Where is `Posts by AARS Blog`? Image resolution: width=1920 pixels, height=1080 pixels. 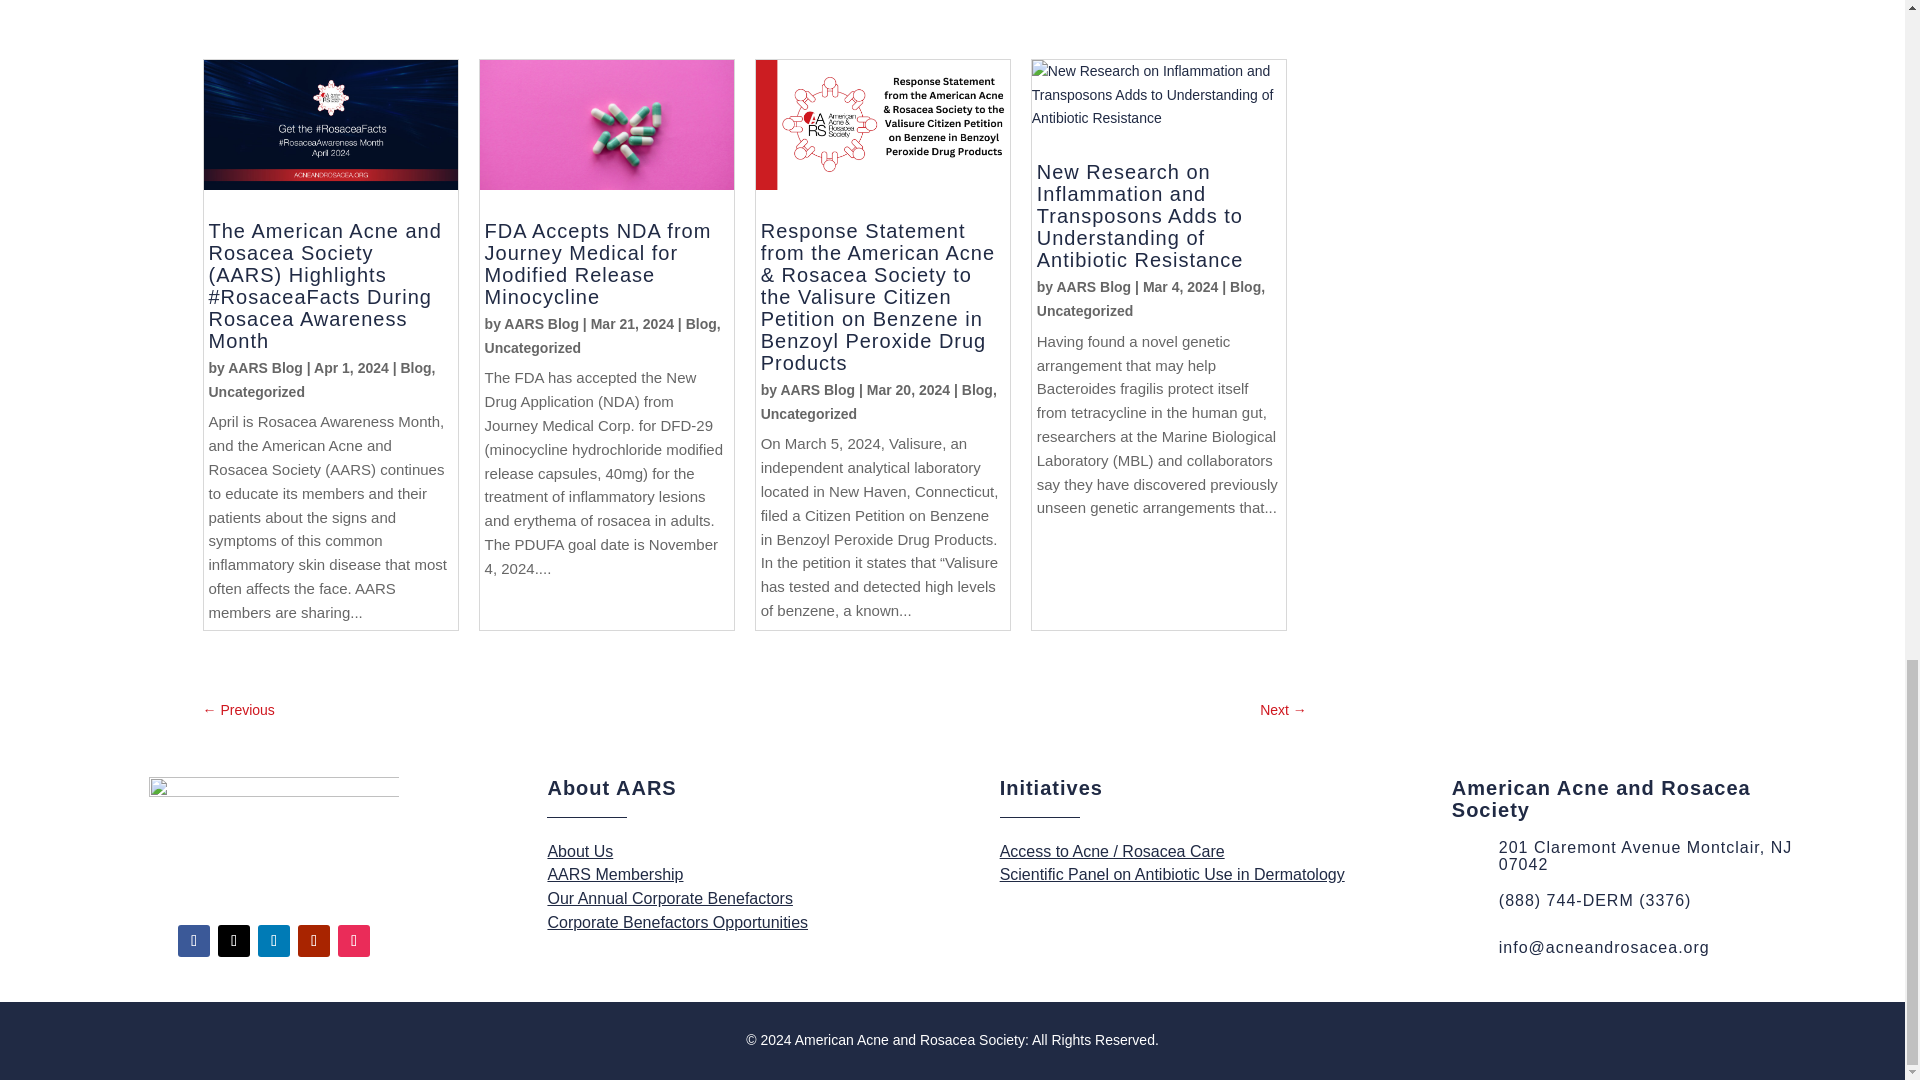
Posts by AARS Blog is located at coordinates (1093, 286).